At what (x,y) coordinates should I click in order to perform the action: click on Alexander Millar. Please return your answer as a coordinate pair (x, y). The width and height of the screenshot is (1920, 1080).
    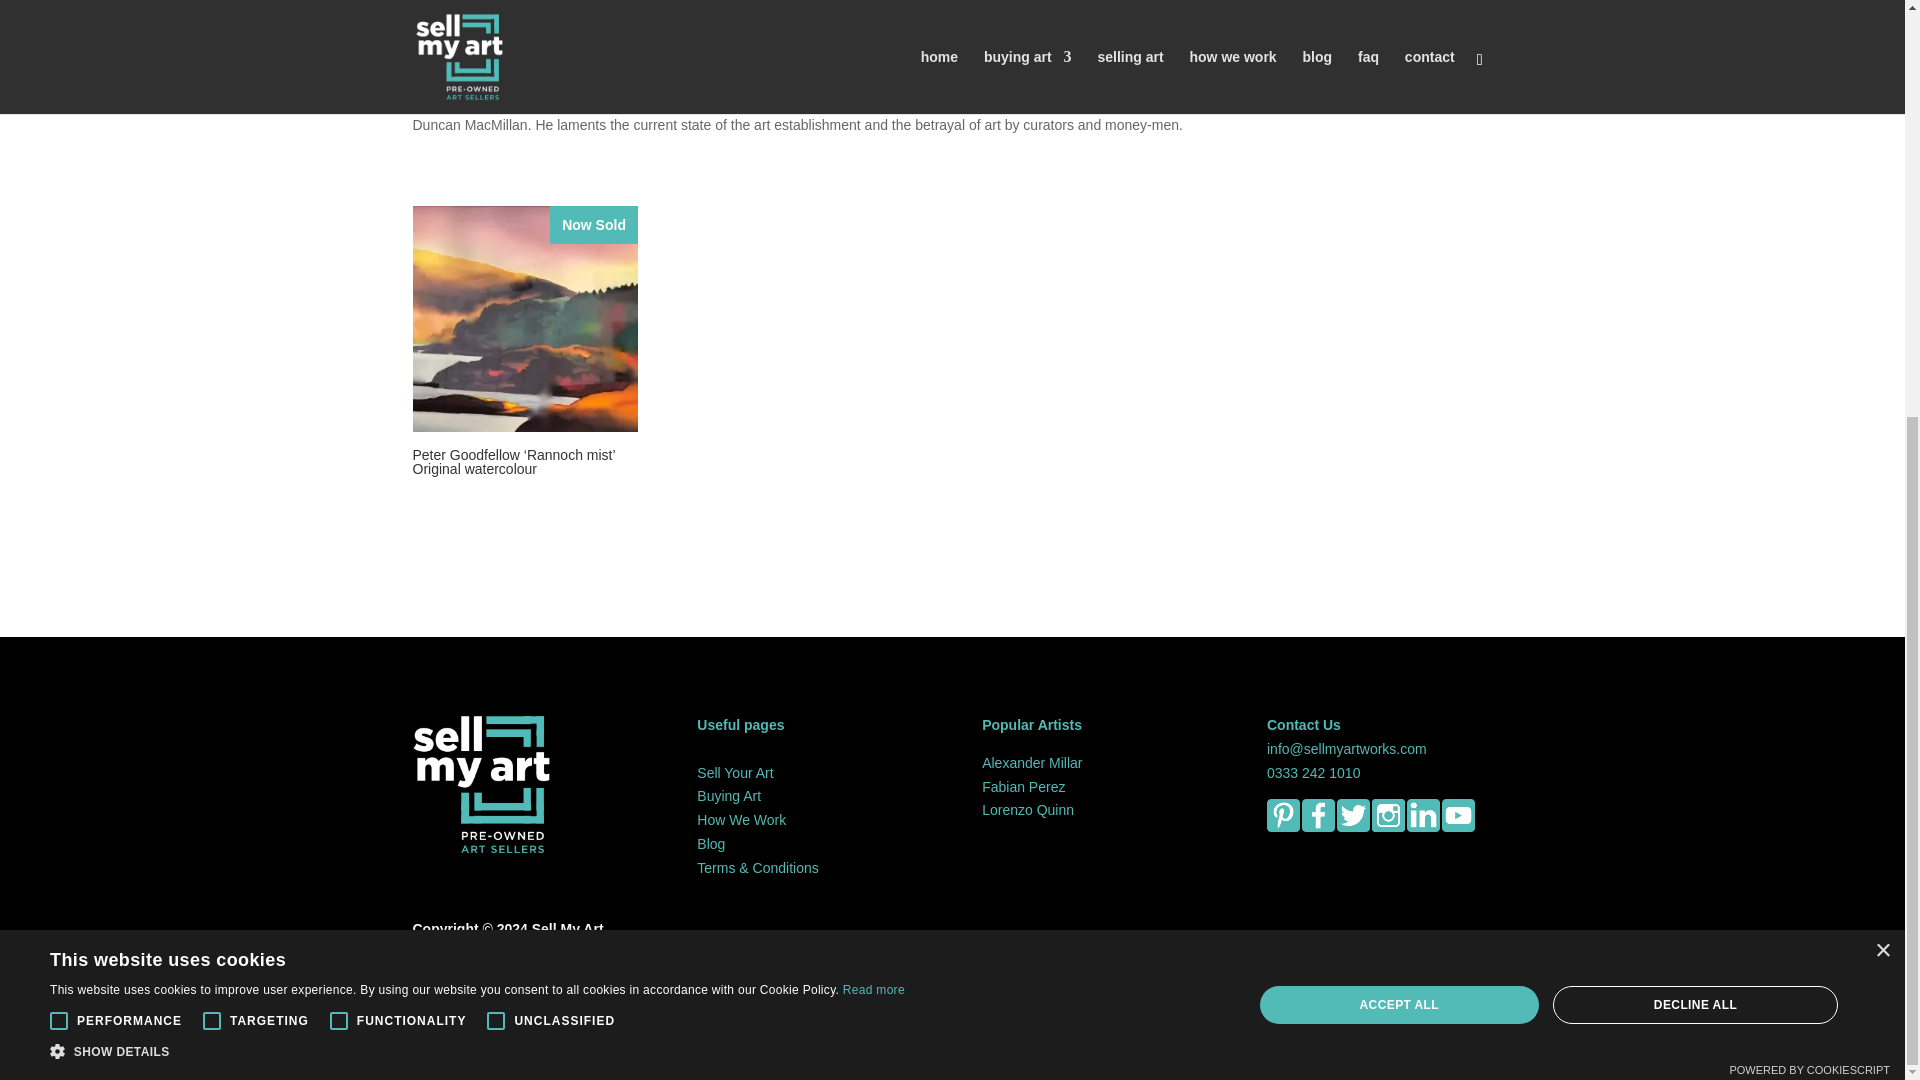
    Looking at the image, I should click on (1032, 762).